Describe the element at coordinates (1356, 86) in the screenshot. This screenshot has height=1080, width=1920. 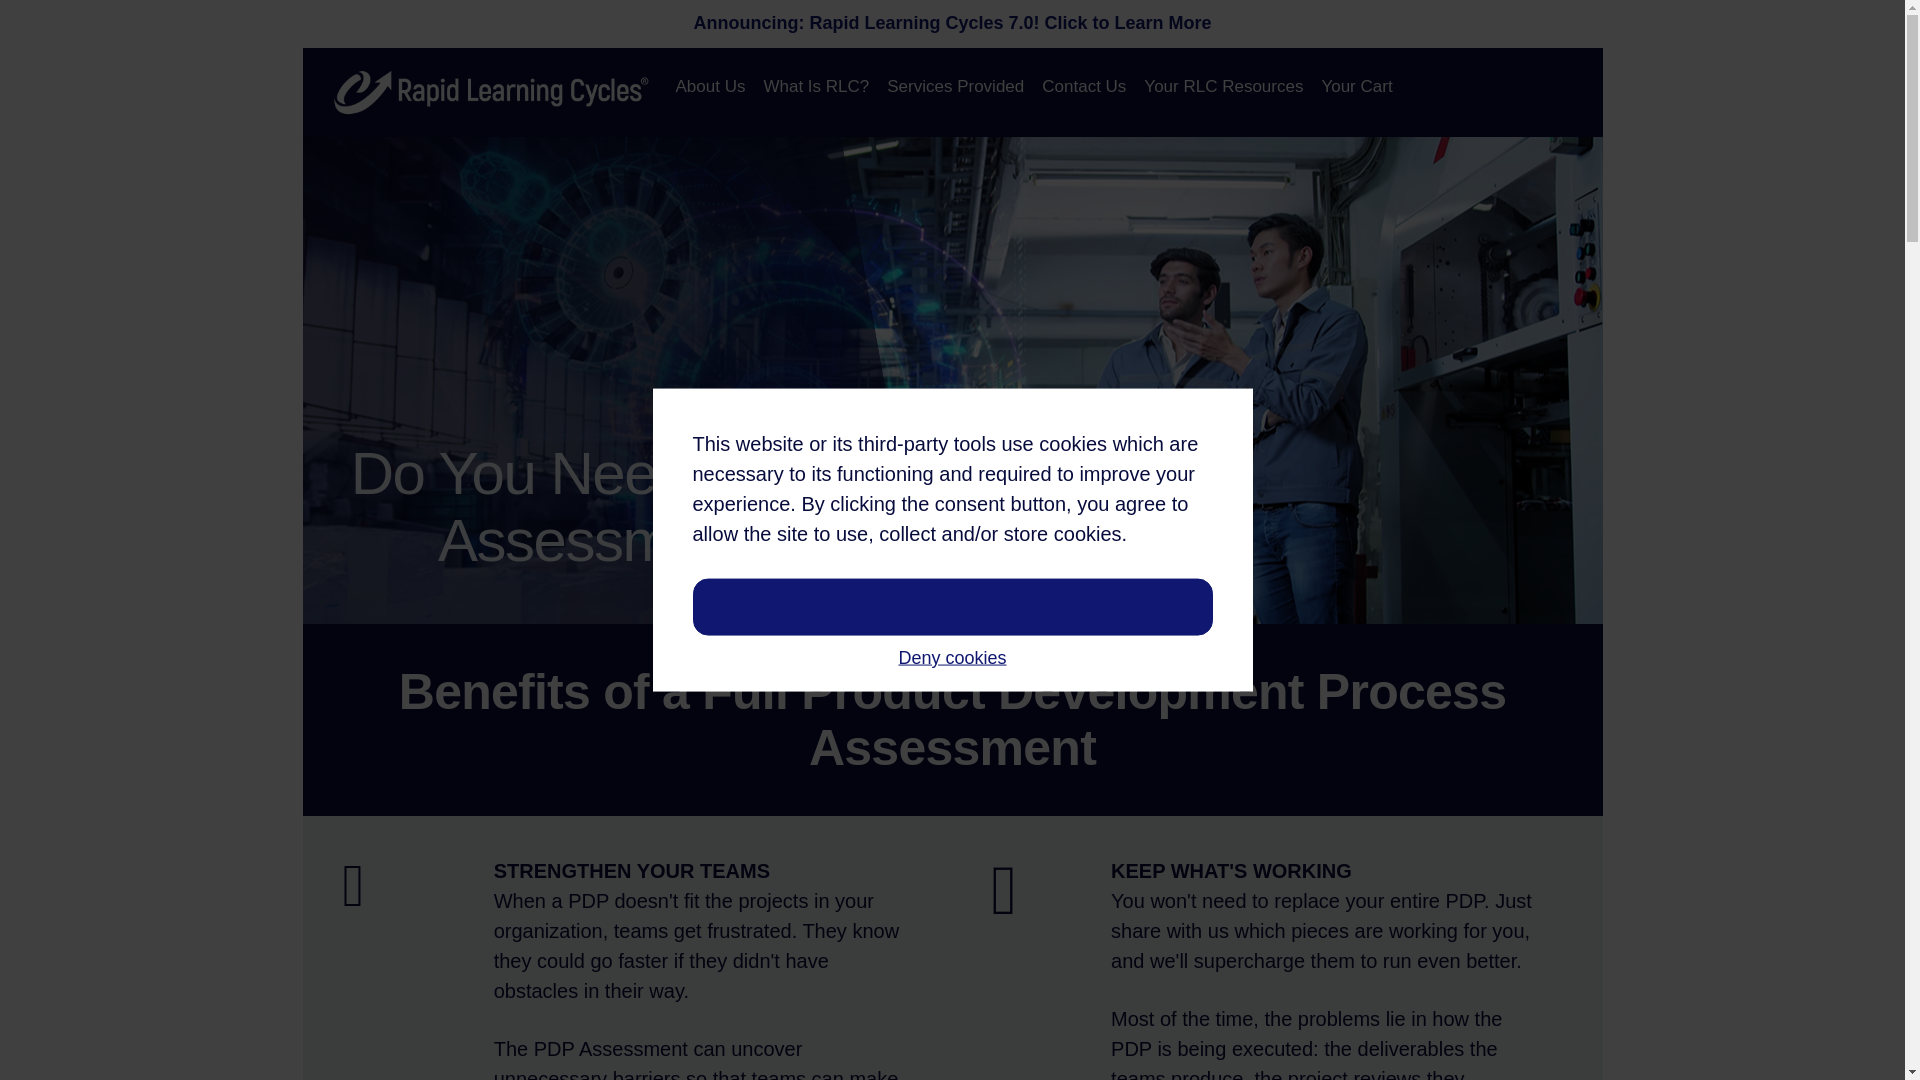
I see `Your Cart` at that location.